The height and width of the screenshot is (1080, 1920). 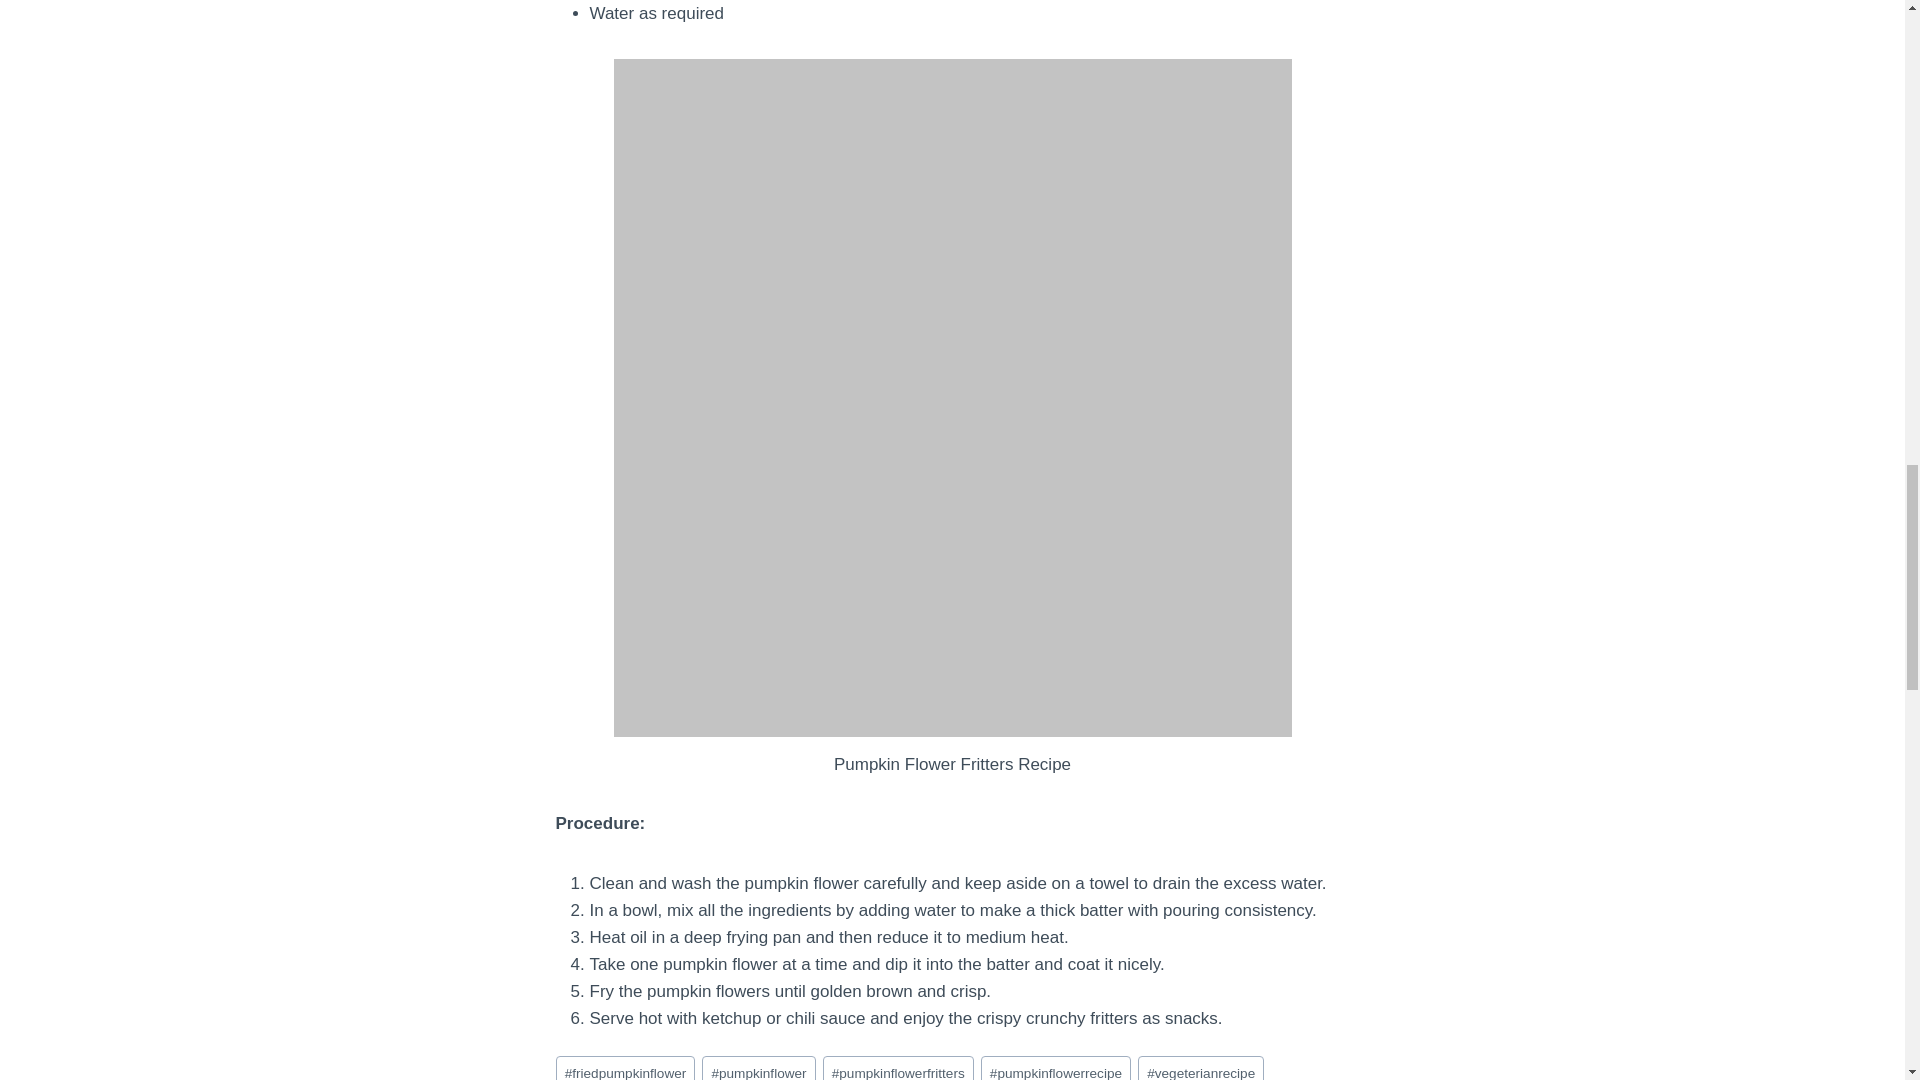 I want to click on vegeterianrecipe, so click(x=1200, y=1068).